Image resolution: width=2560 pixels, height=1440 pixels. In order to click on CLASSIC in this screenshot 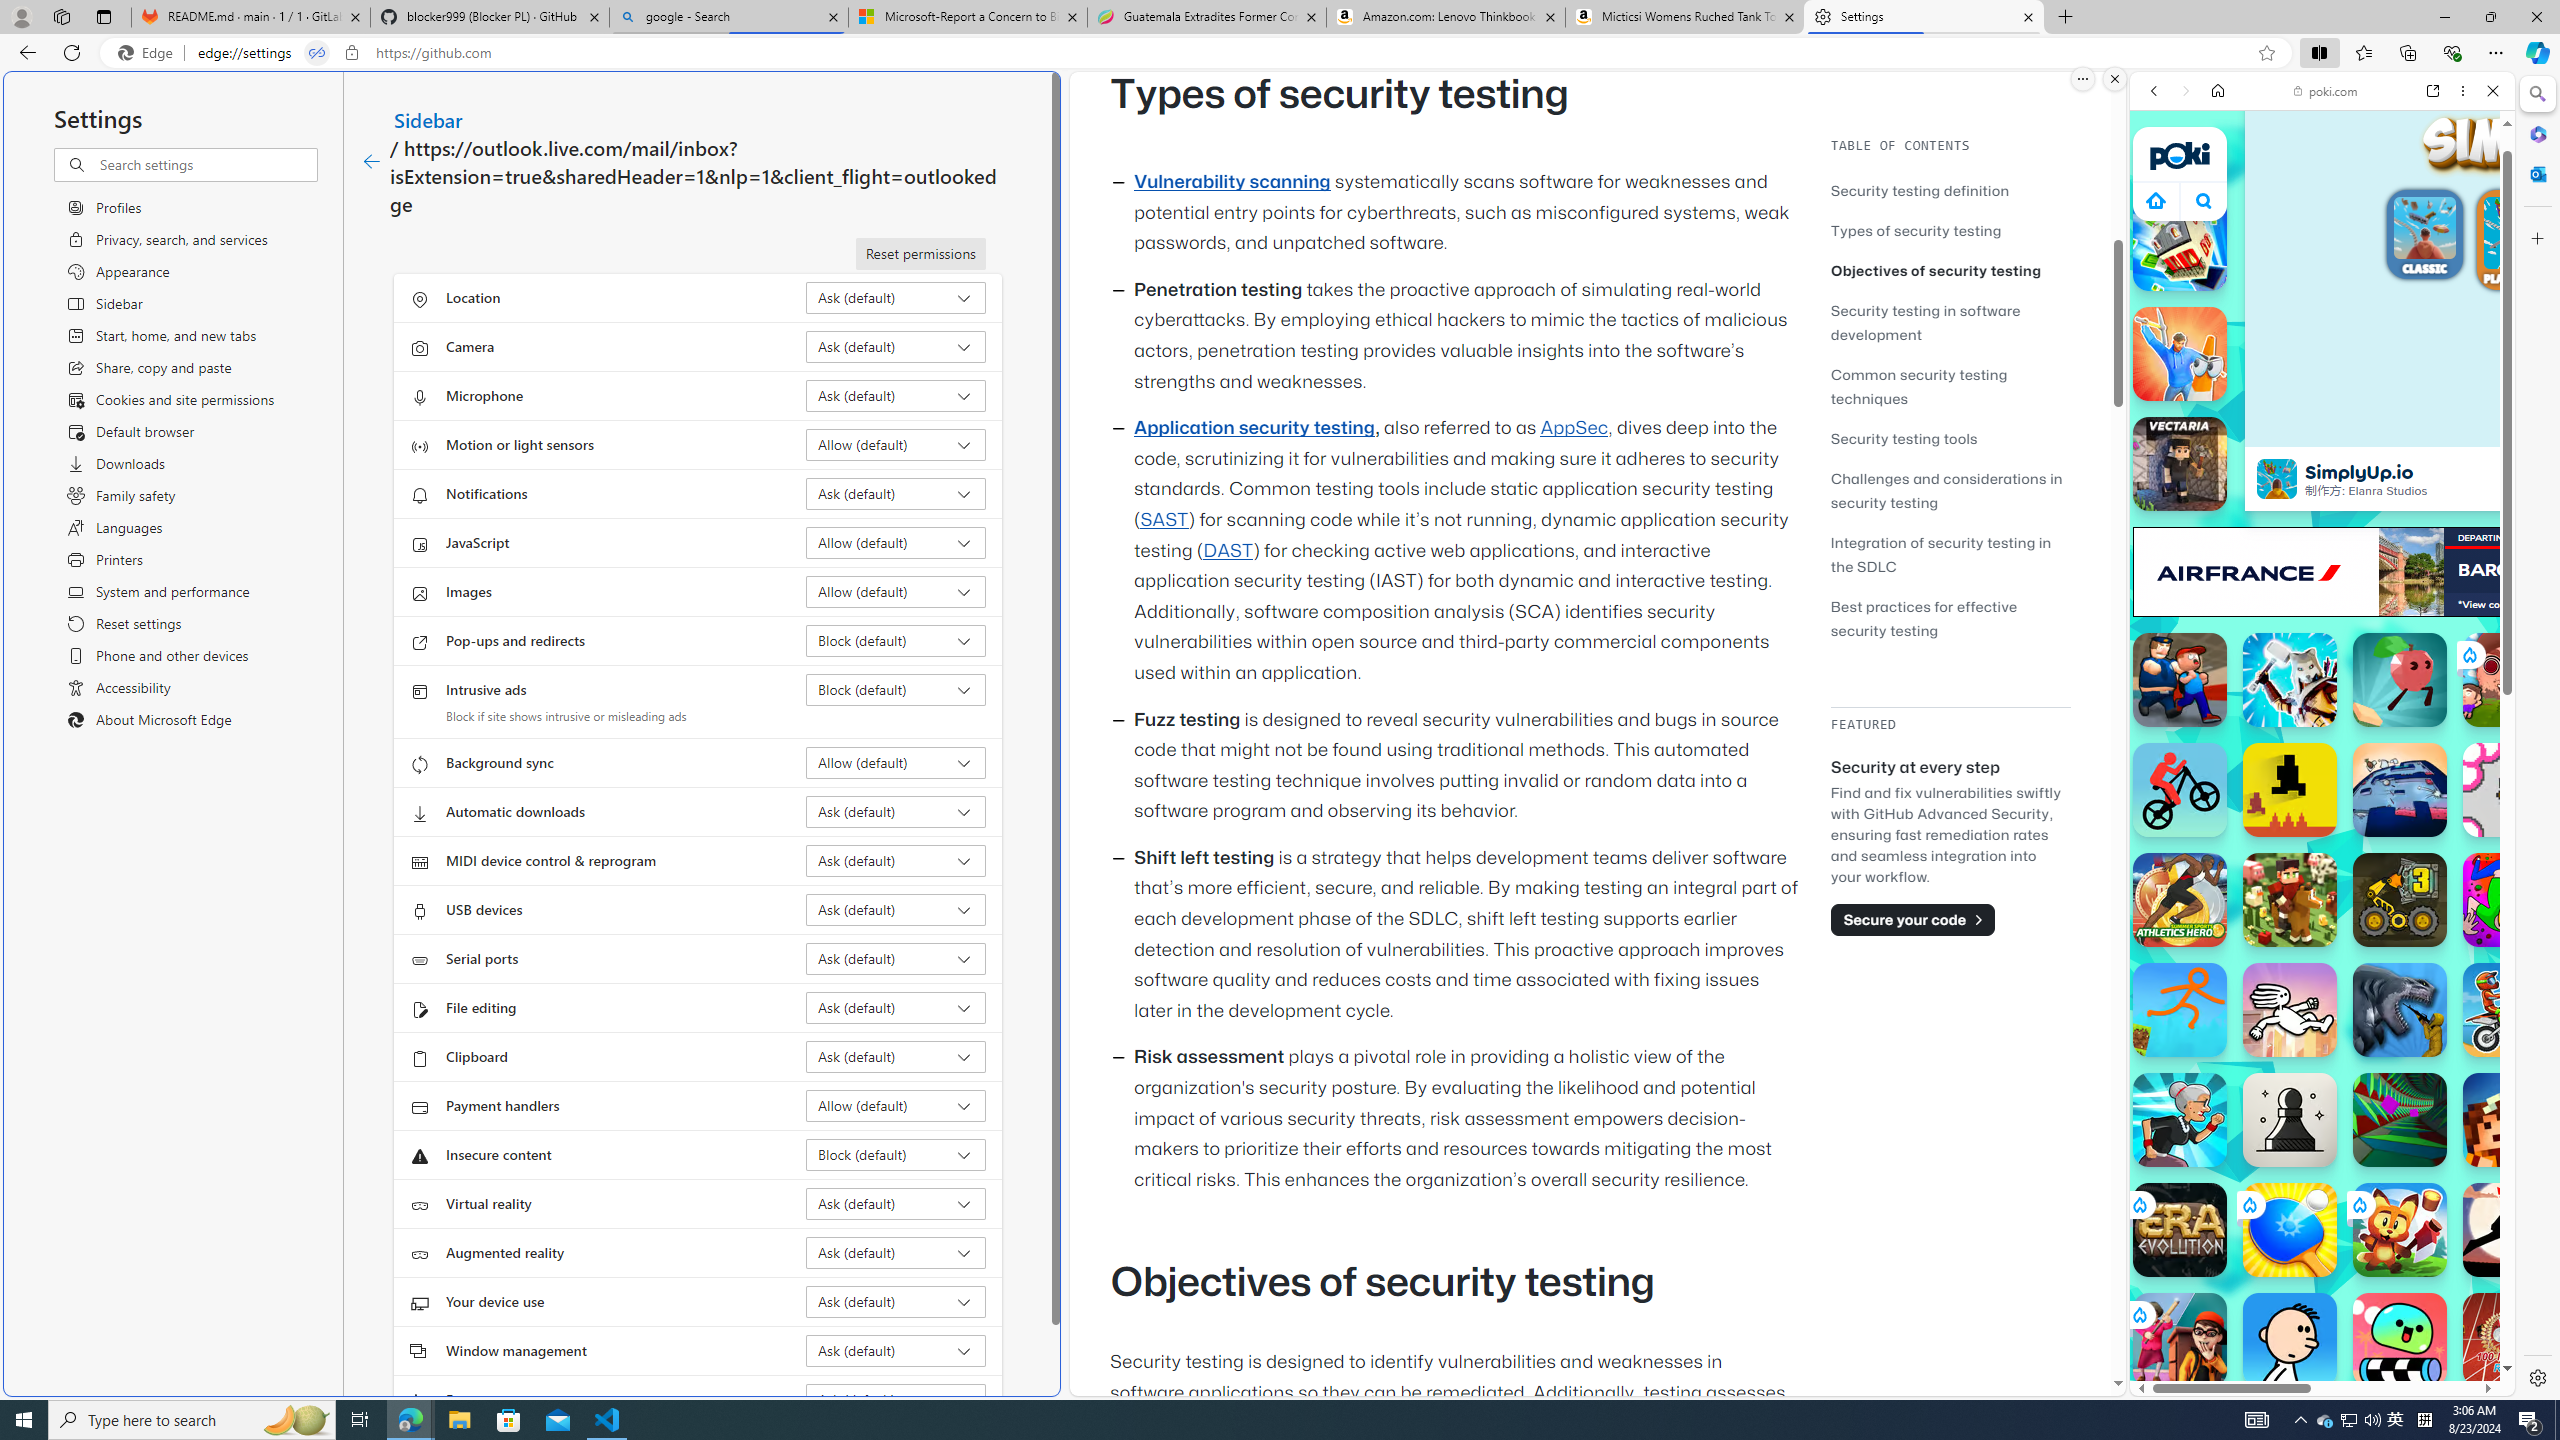, I will do `click(2424, 237)`.